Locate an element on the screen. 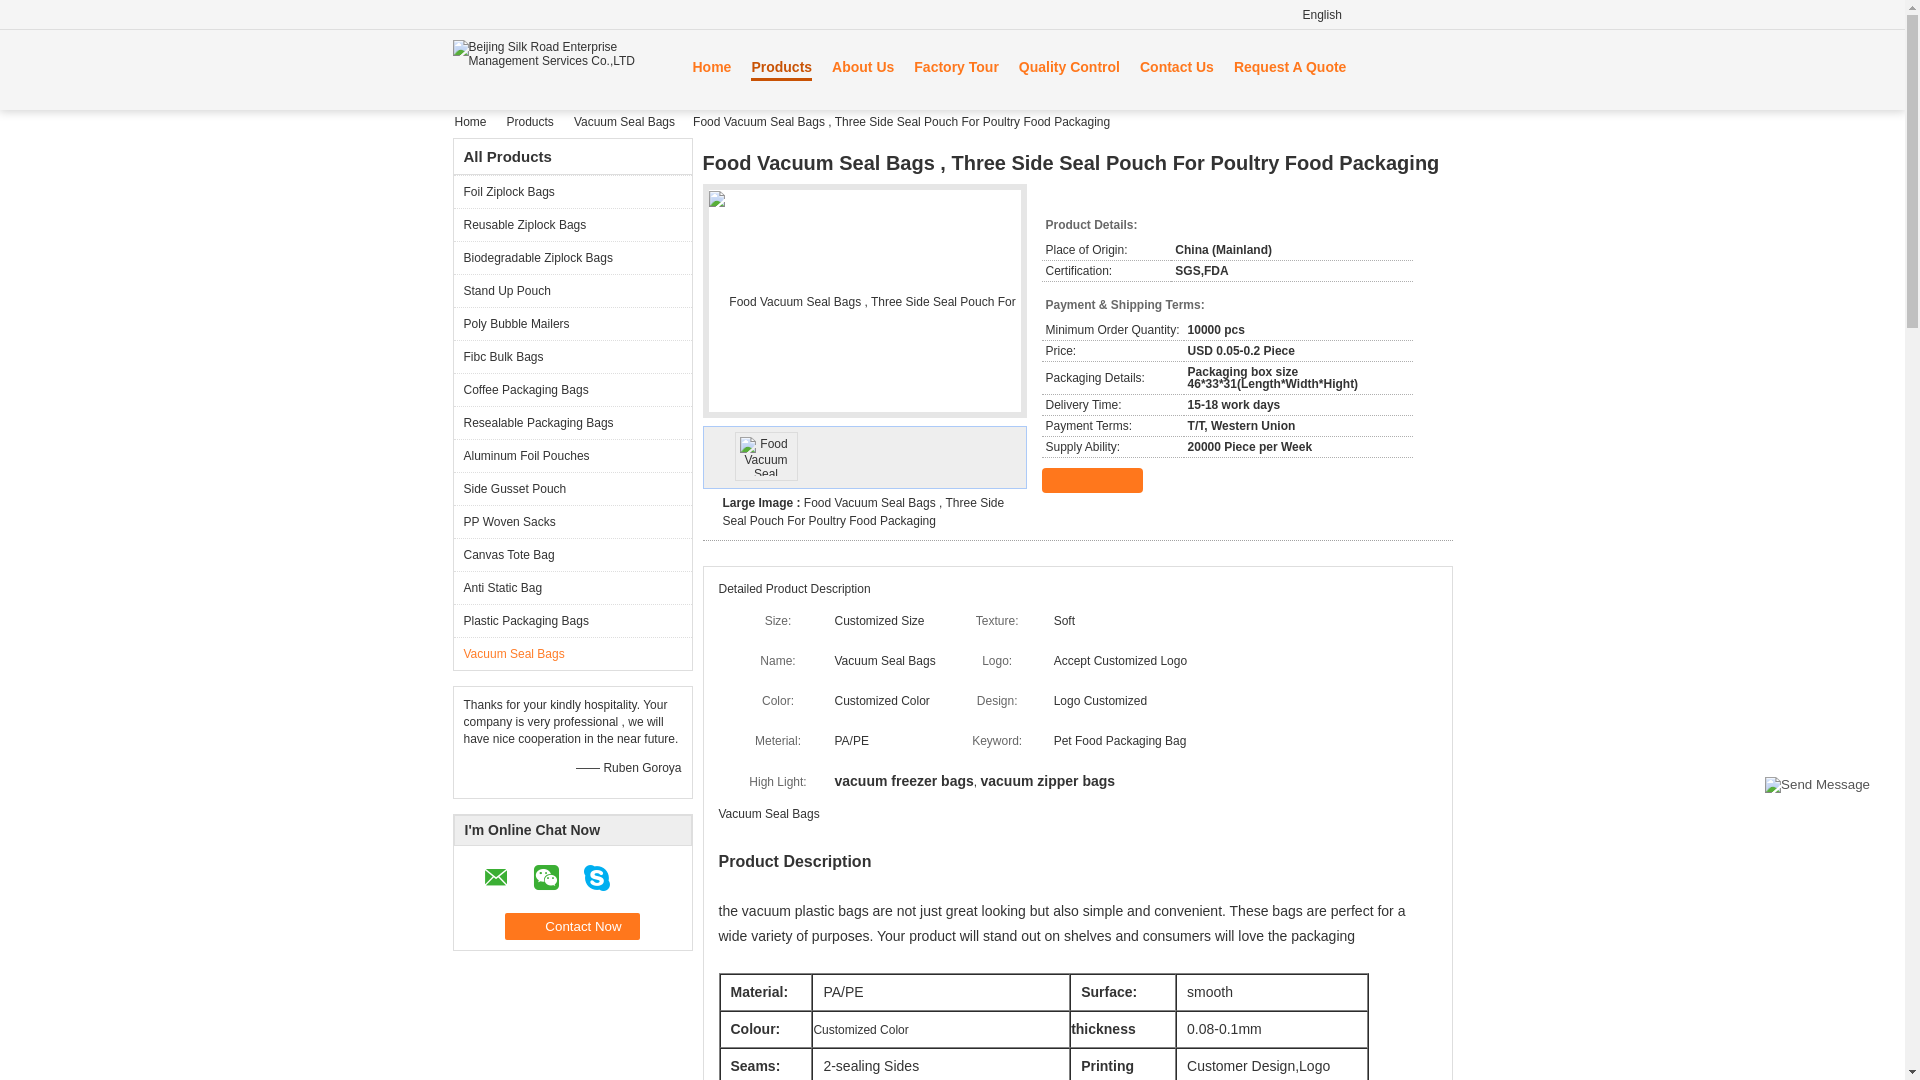 This screenshot has width=1920, height=1080. Canvas Tote Bag is located at coordinates (572, 554).